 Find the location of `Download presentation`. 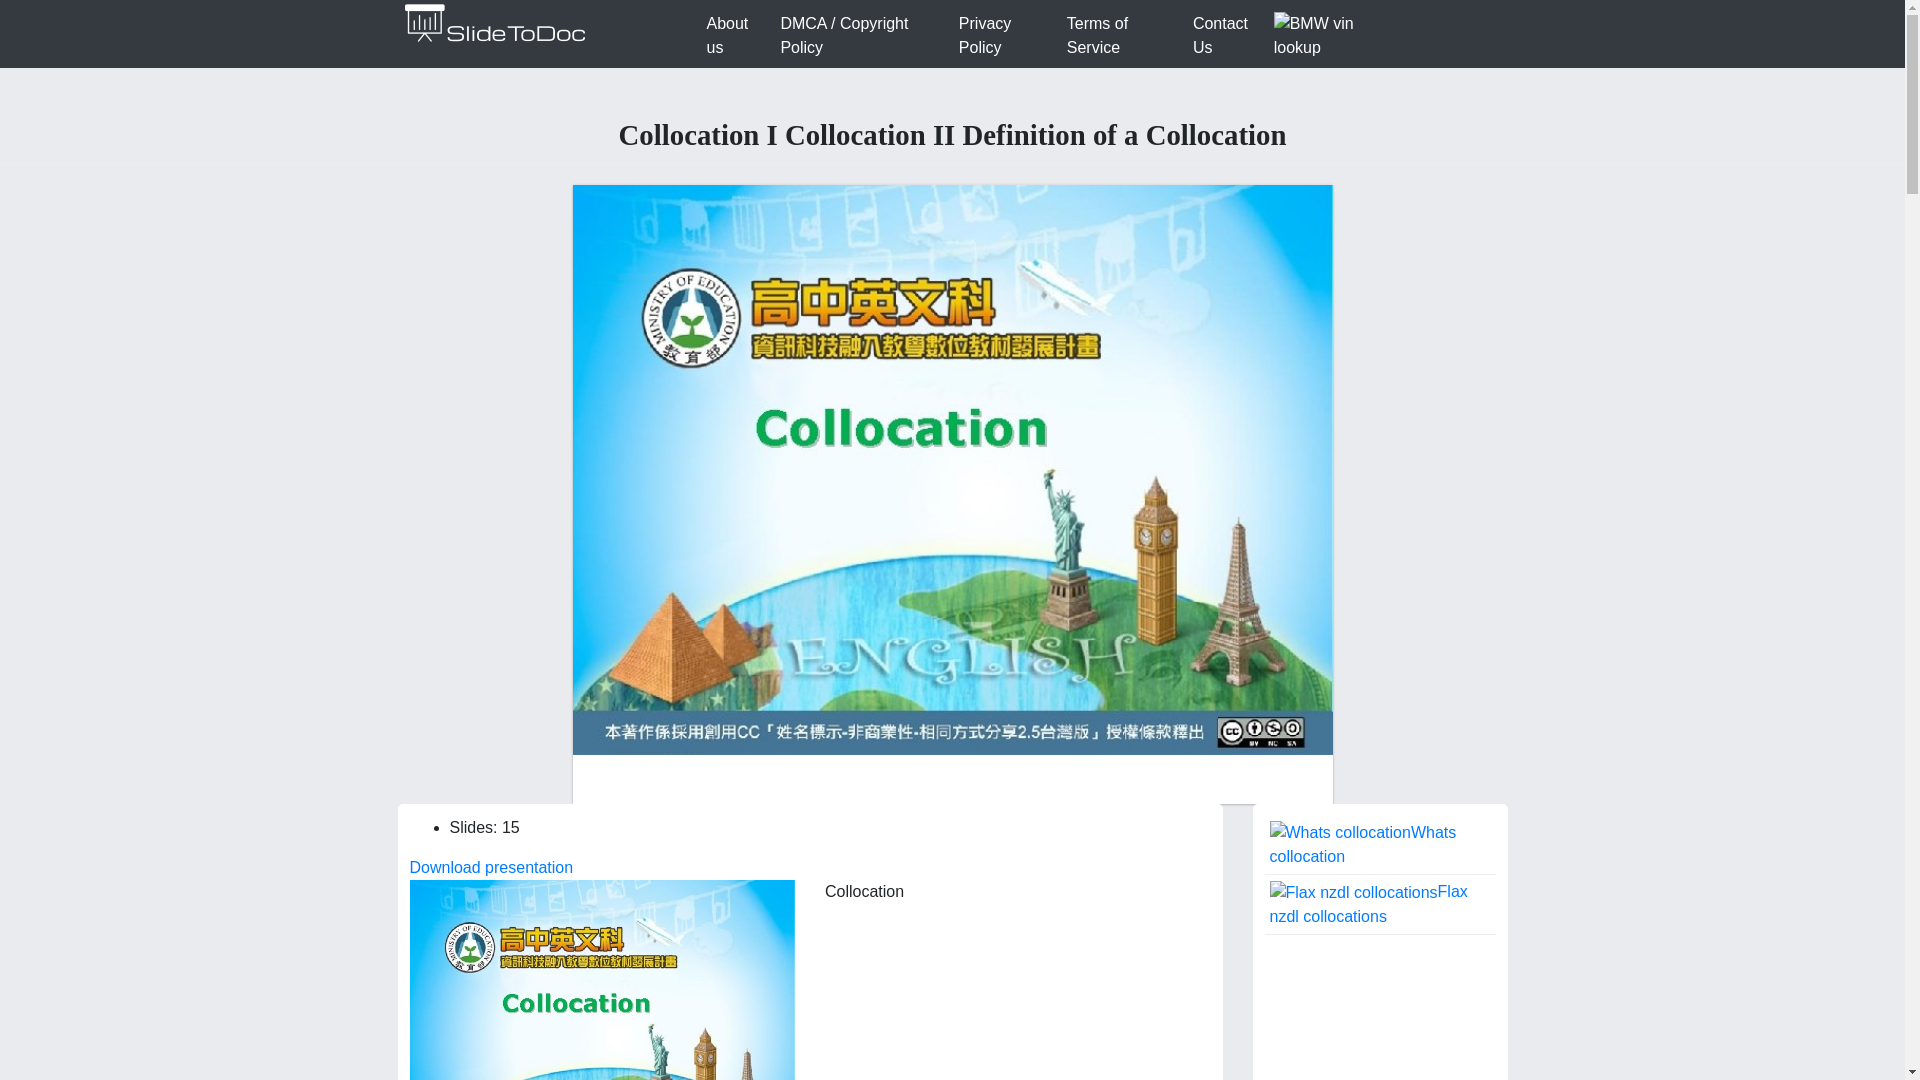

Download presentation is located at coordinates (492, 866).